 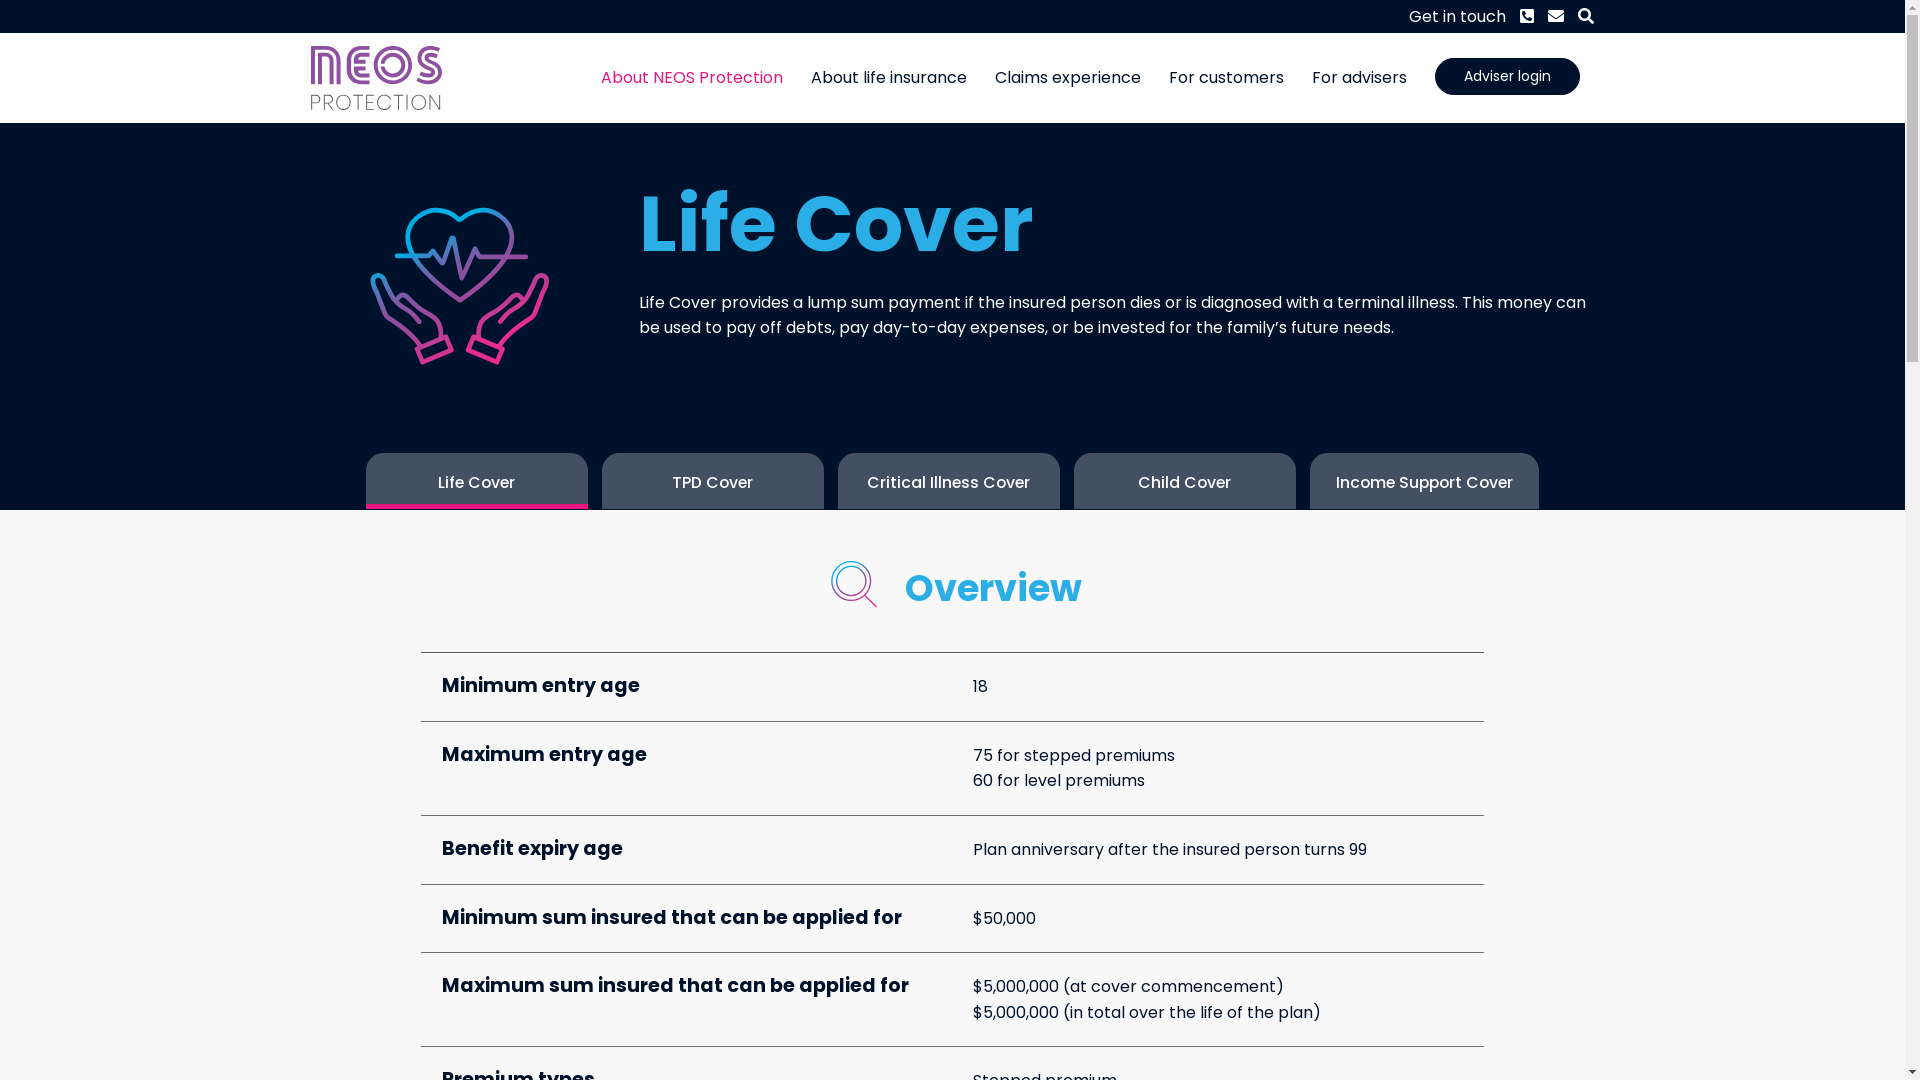 What do you see at coordinates (1507, 76) in the screenshot?
I see `Adviser login` at bounding box center [1507, 76].